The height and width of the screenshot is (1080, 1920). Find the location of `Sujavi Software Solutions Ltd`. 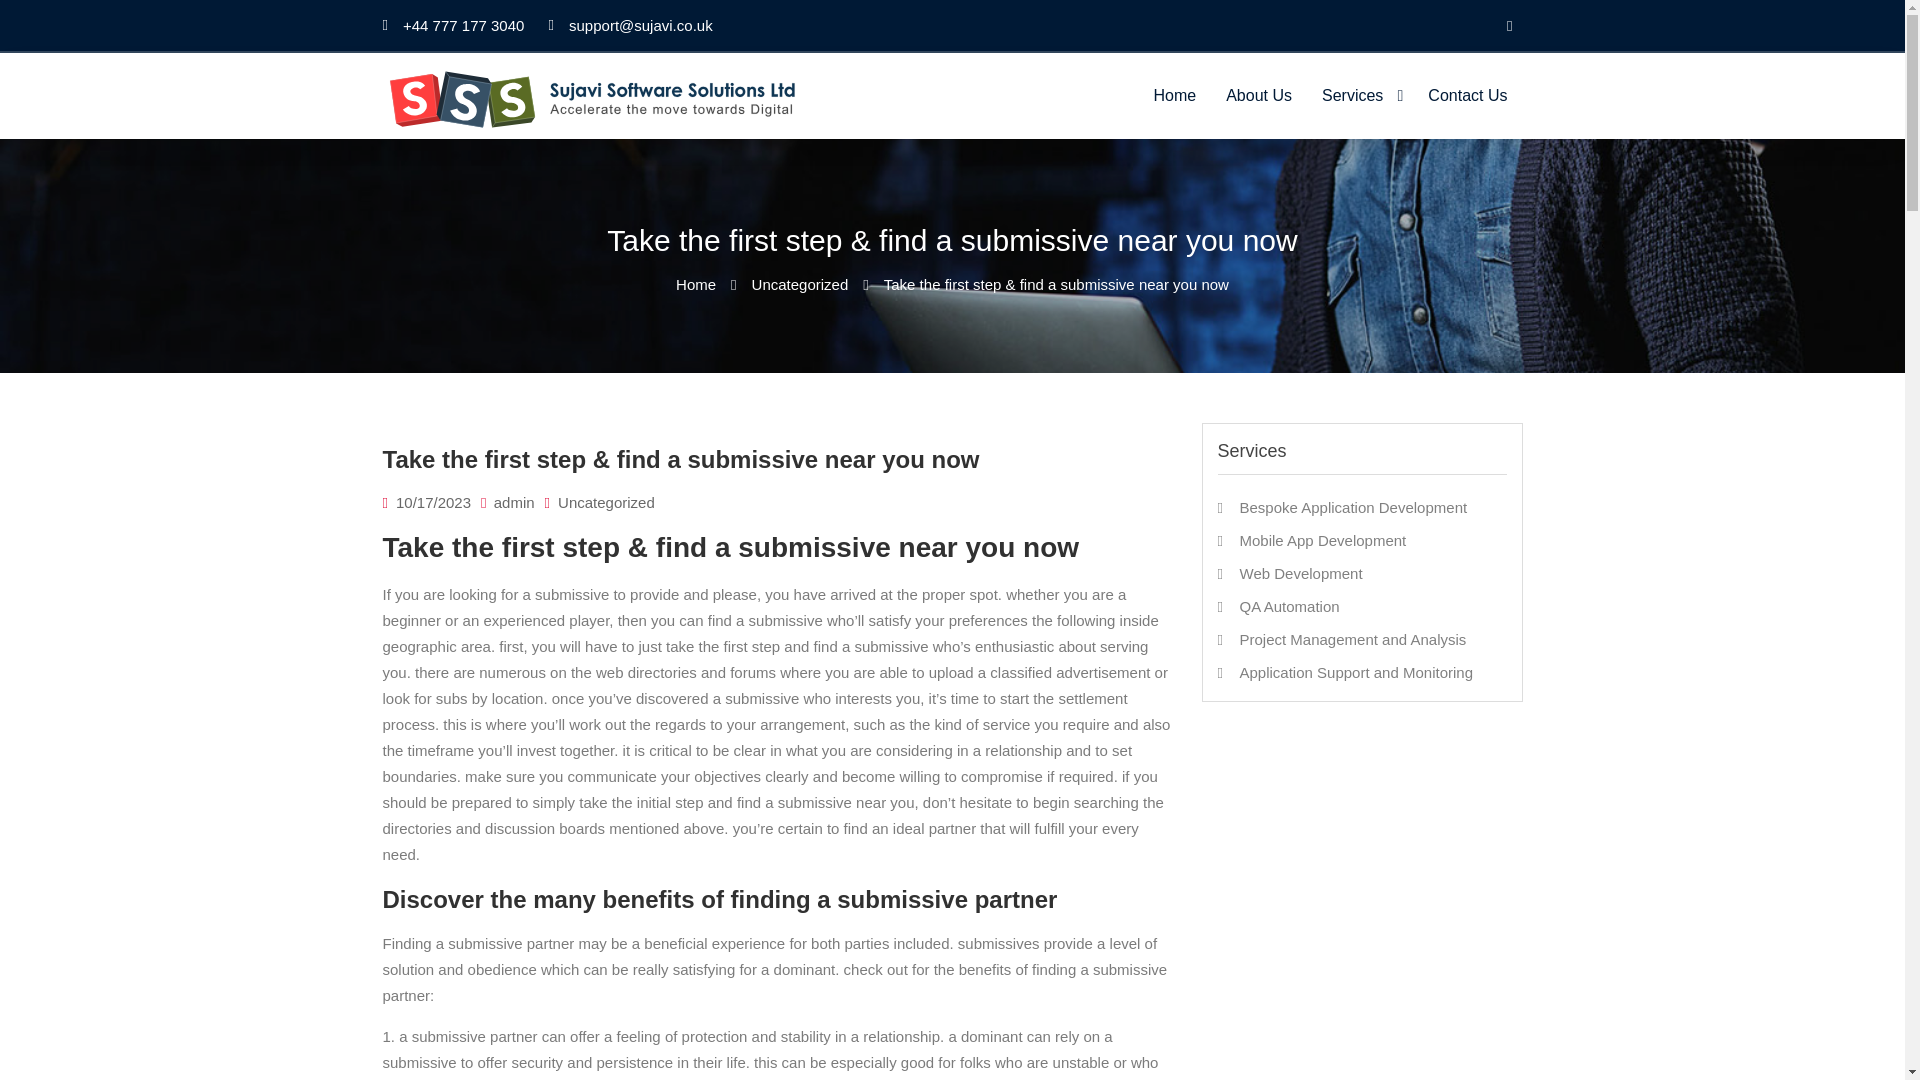

Sujavi Software Solutions Ltd is located at coordinates (593, 154).